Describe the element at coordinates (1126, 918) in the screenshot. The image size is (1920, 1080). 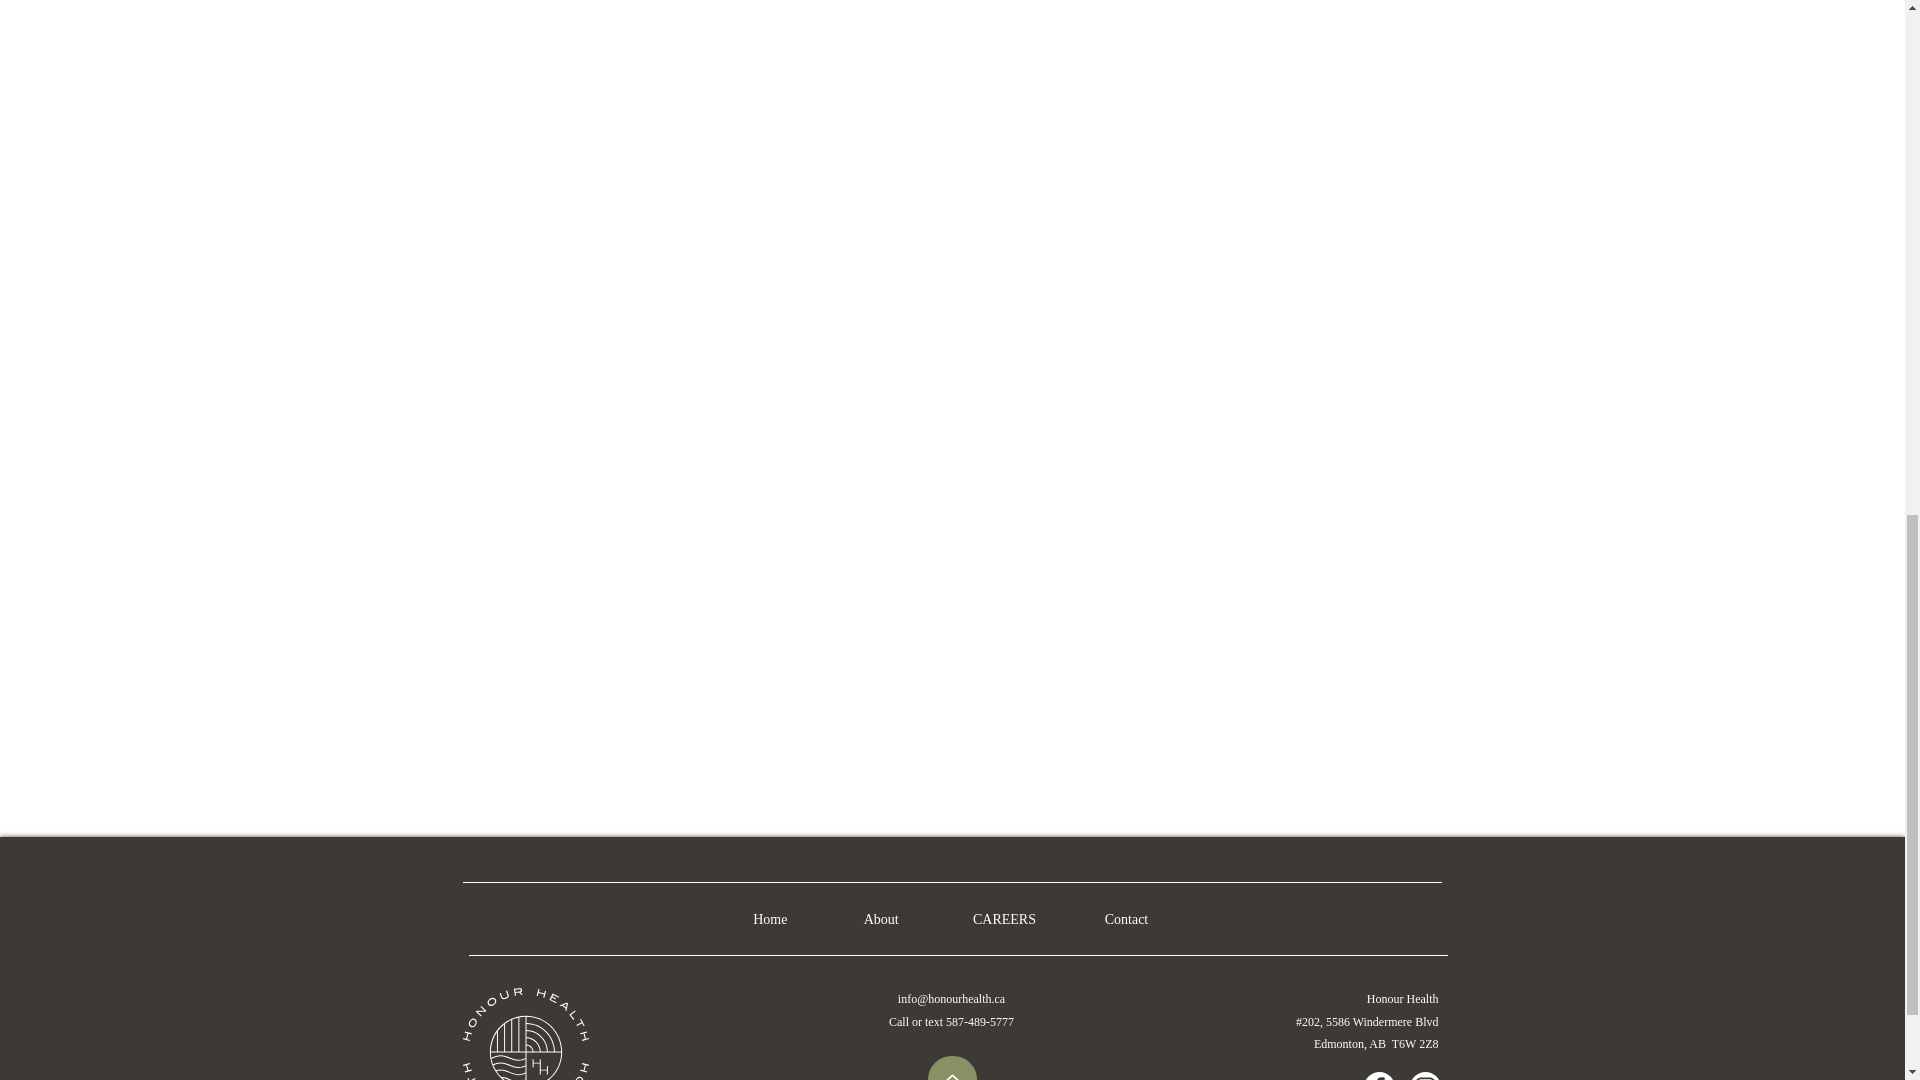
I see `Contact` at that location.